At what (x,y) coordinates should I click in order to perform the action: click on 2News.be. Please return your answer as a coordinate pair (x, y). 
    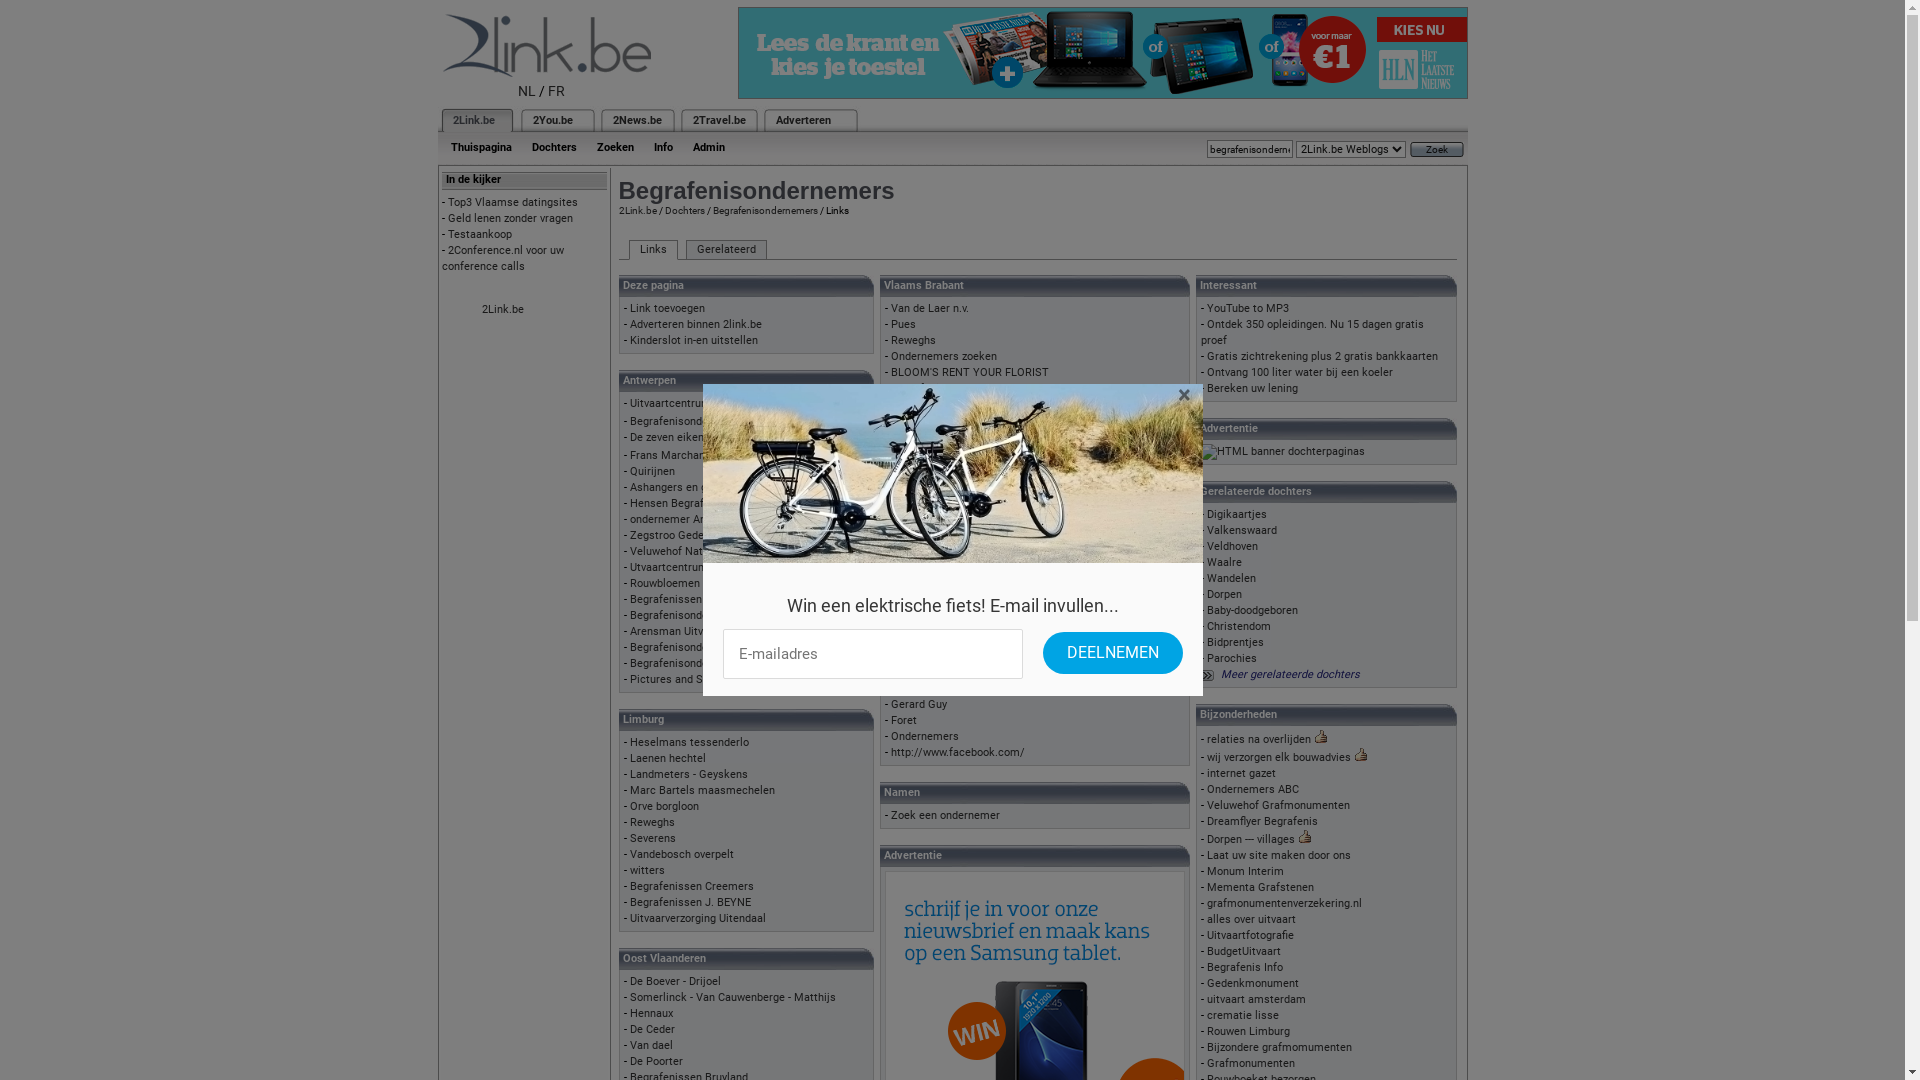
    Looking at the image, I should click on (636, 120).